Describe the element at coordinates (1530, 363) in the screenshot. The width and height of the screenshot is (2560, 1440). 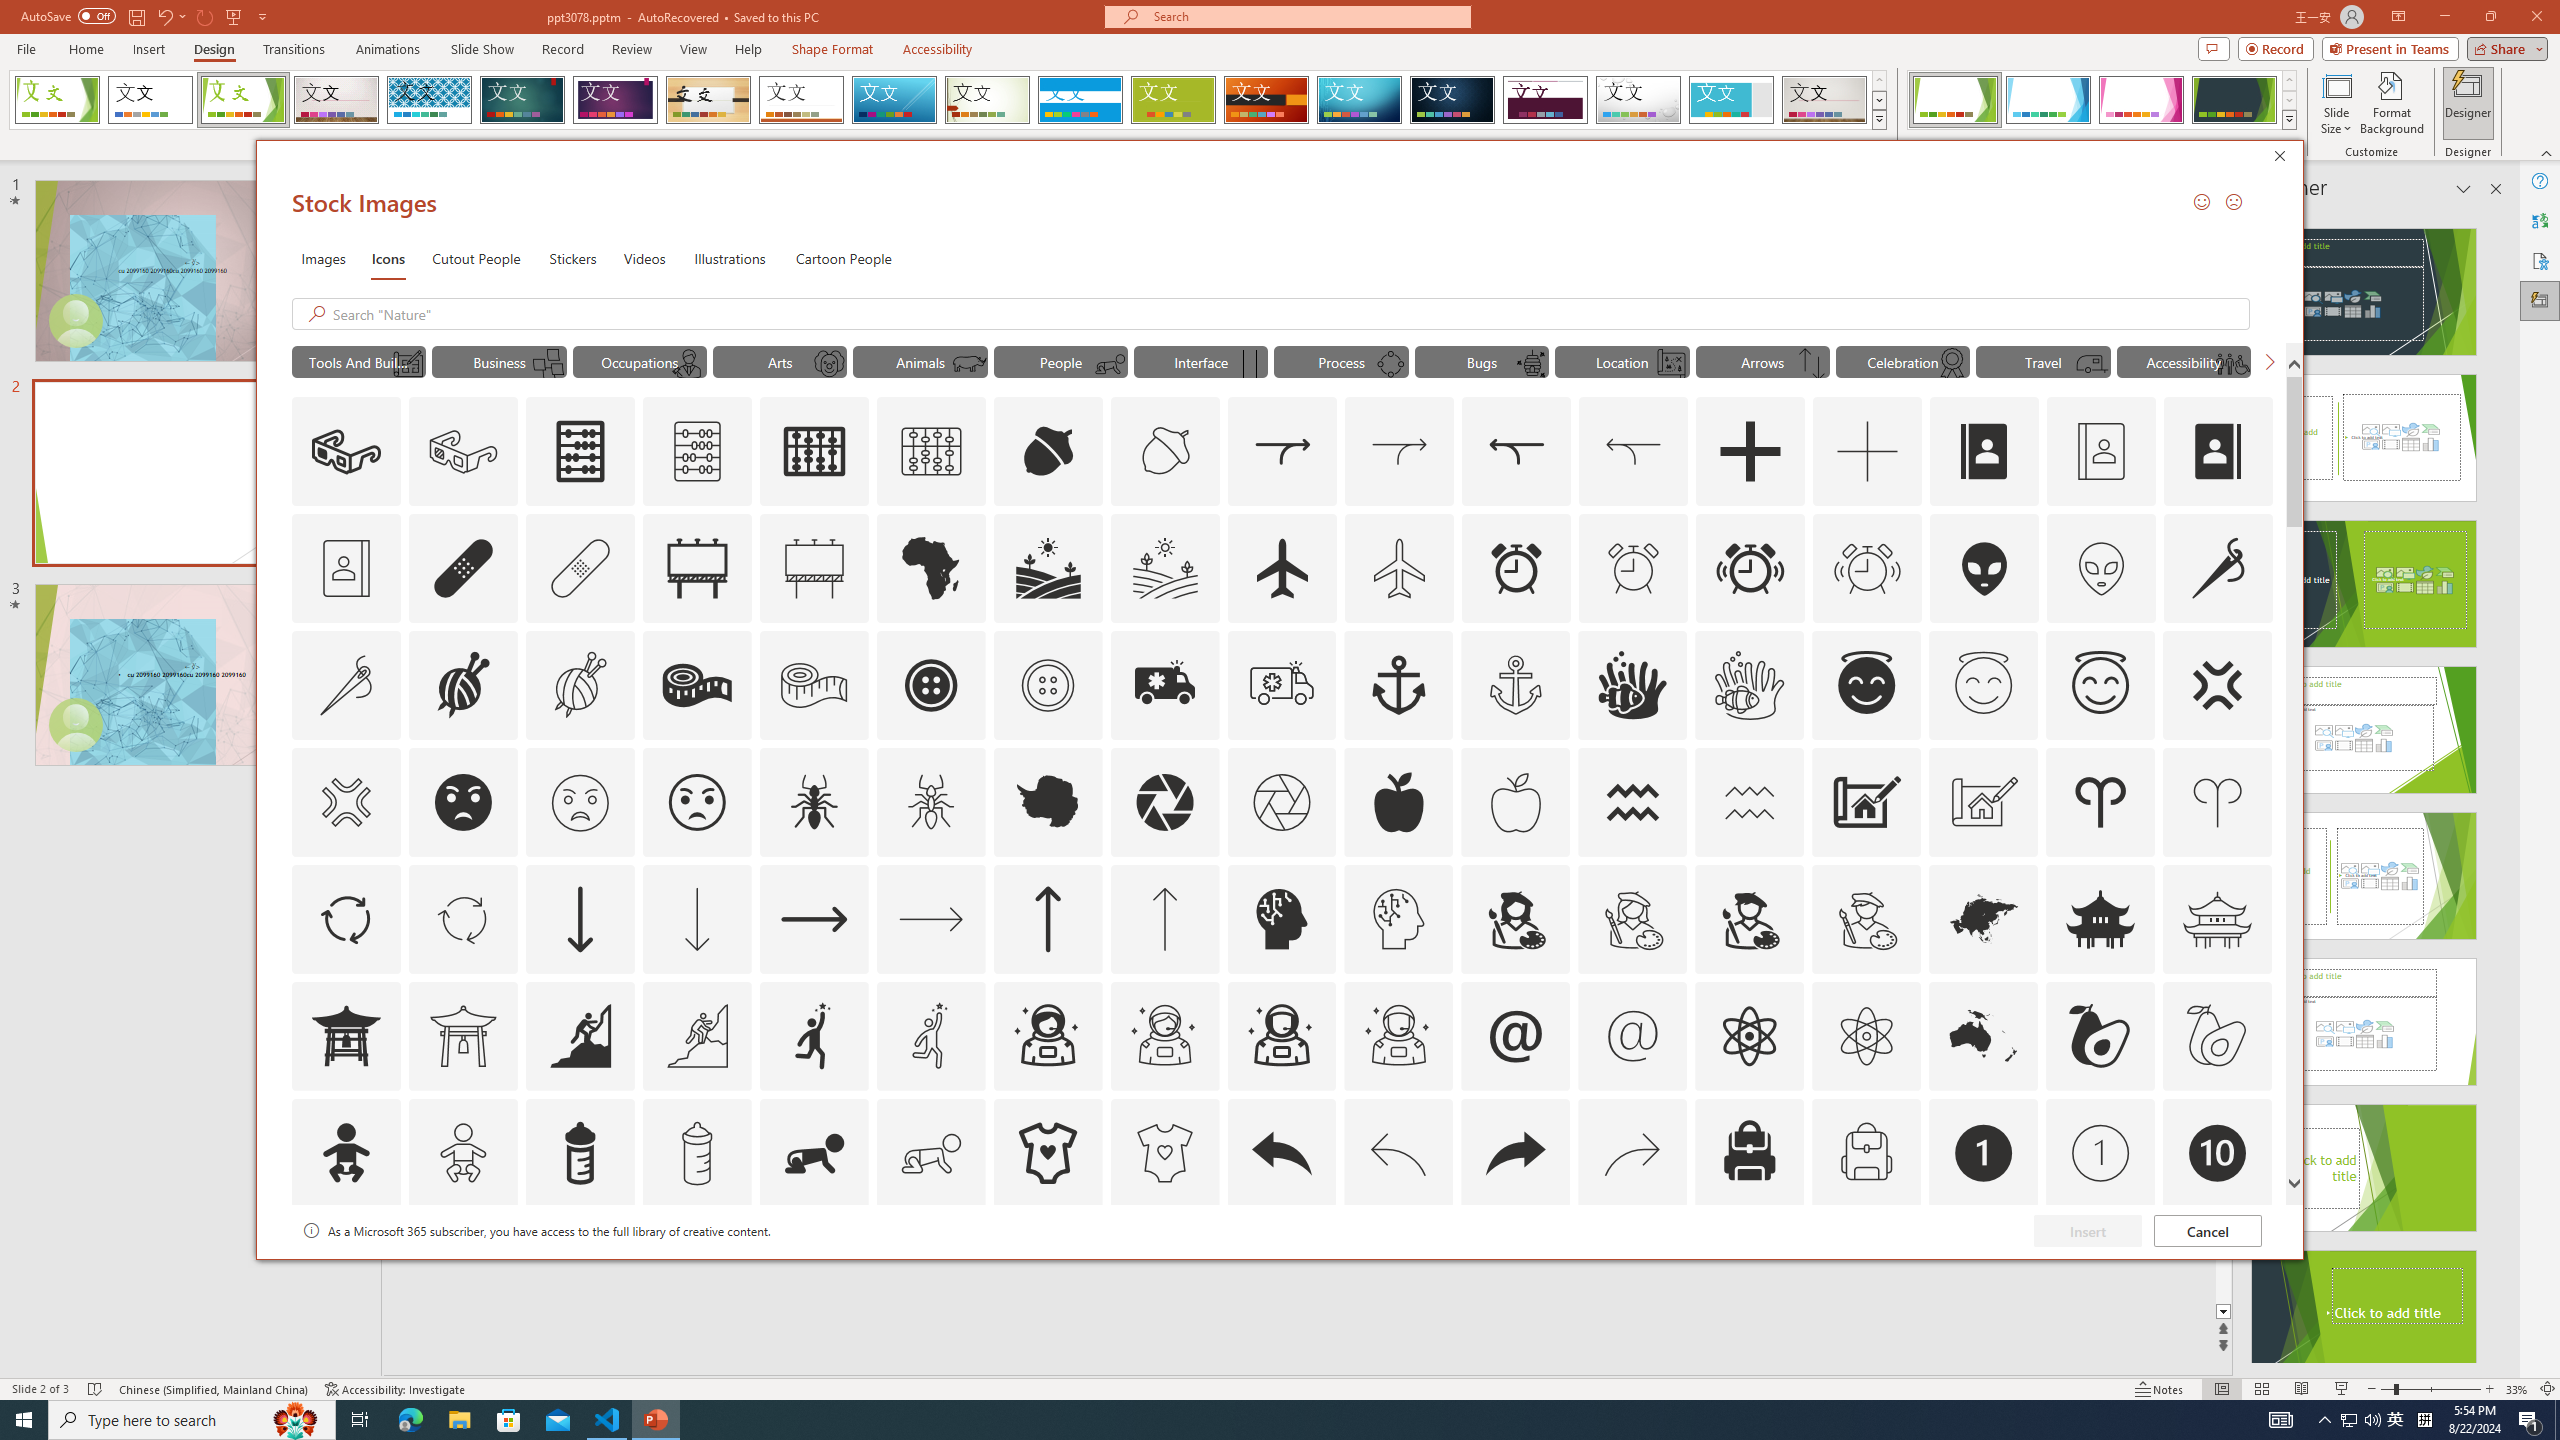
I see `AutomationID: Icons_BeeWithHive_M` at that location.